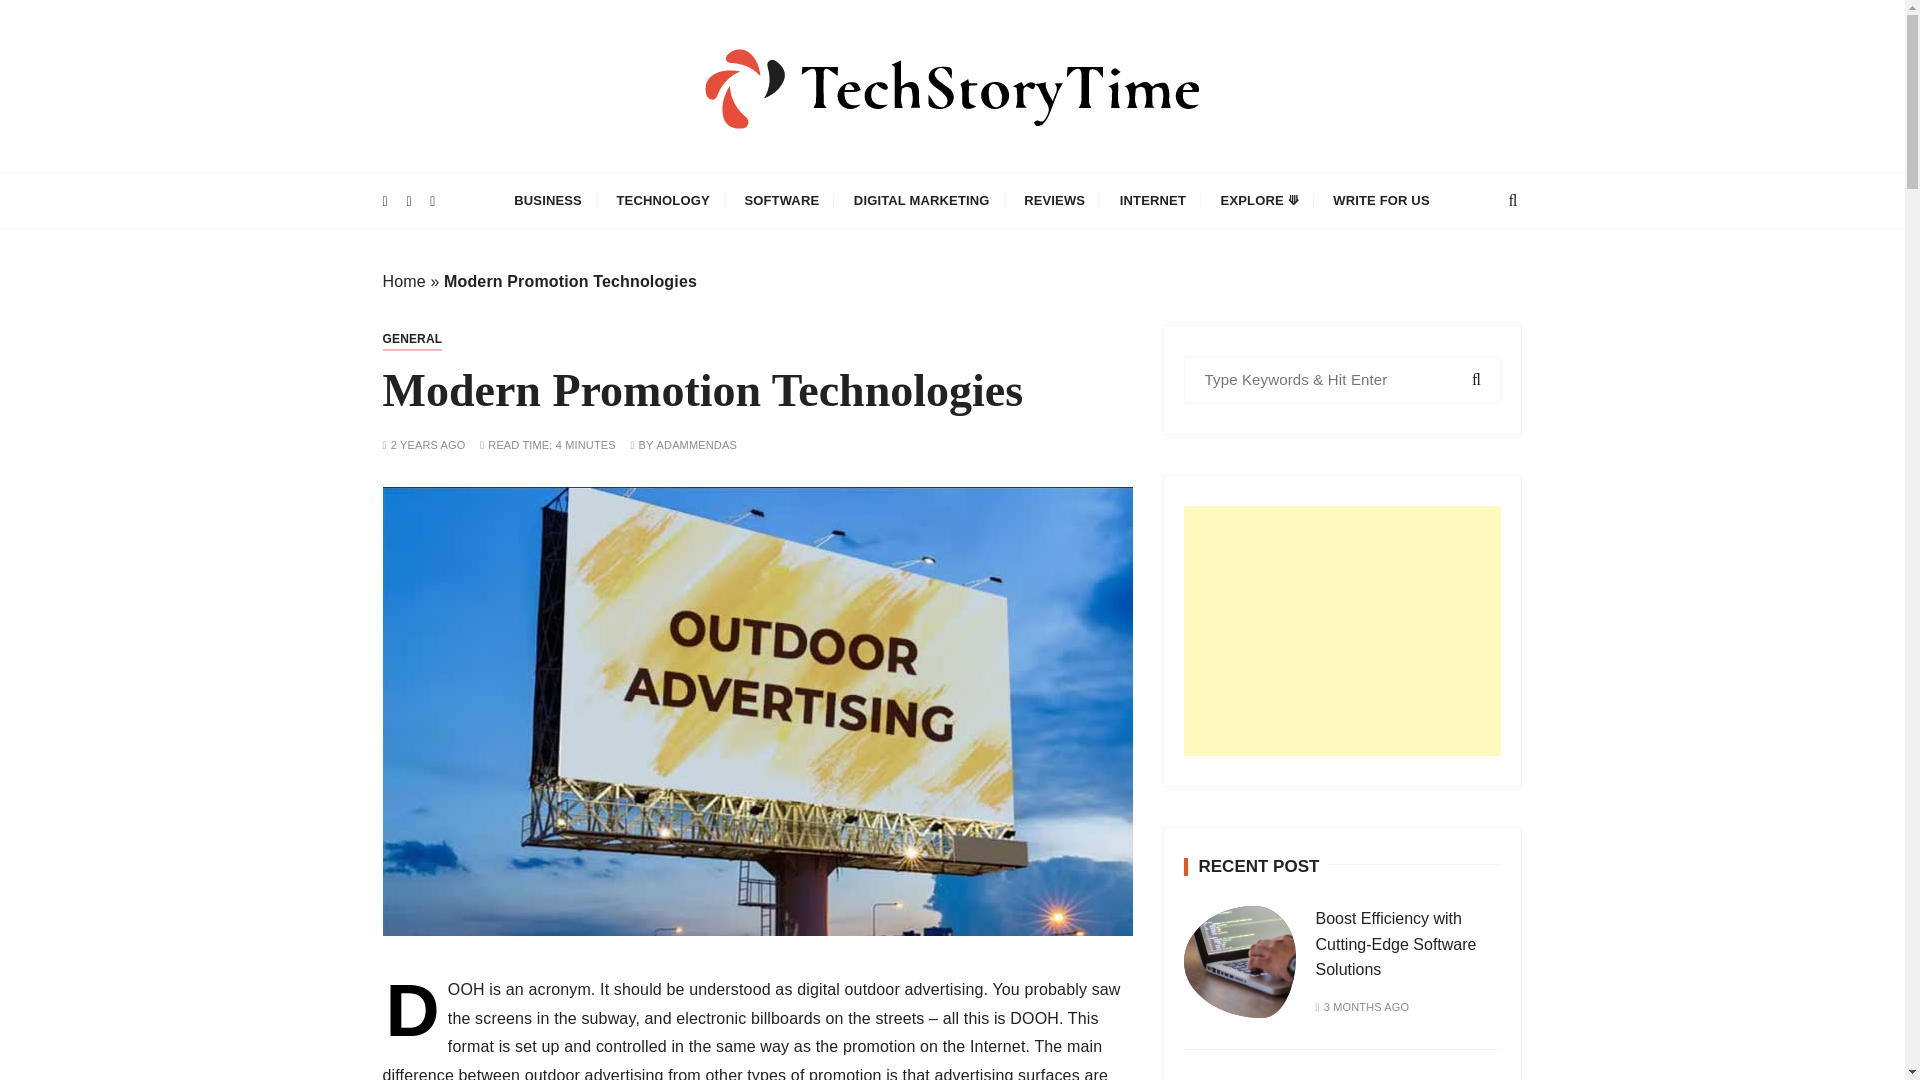 This screenshot has width=1920, height=1080. What do you see at coordinates (922, 200) in the screenshot?
I see `DIGITAL MARKETING` at bounding box center [922, 200].